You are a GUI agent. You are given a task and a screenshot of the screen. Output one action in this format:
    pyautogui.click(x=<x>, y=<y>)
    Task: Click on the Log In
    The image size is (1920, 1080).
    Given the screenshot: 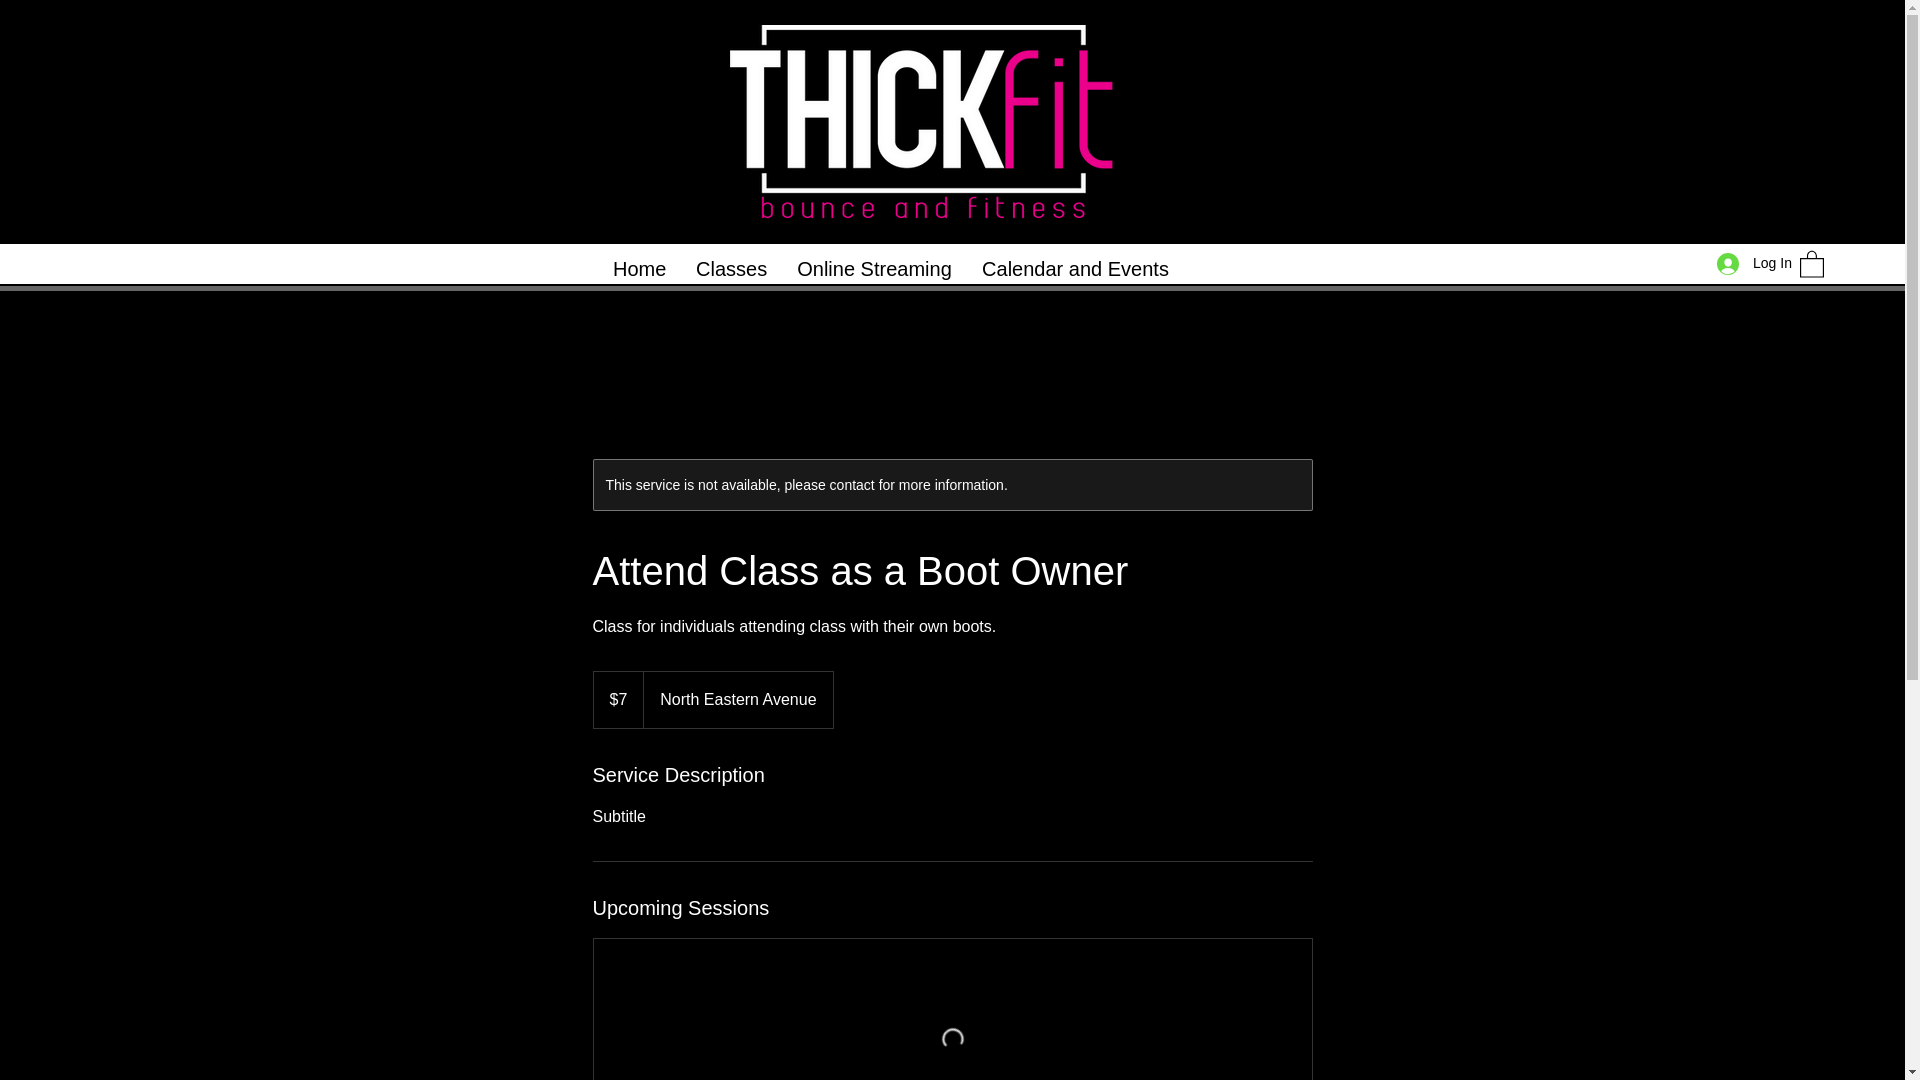 What is the action you would take?
    pyautogui.click(x=1748, y=263)
    